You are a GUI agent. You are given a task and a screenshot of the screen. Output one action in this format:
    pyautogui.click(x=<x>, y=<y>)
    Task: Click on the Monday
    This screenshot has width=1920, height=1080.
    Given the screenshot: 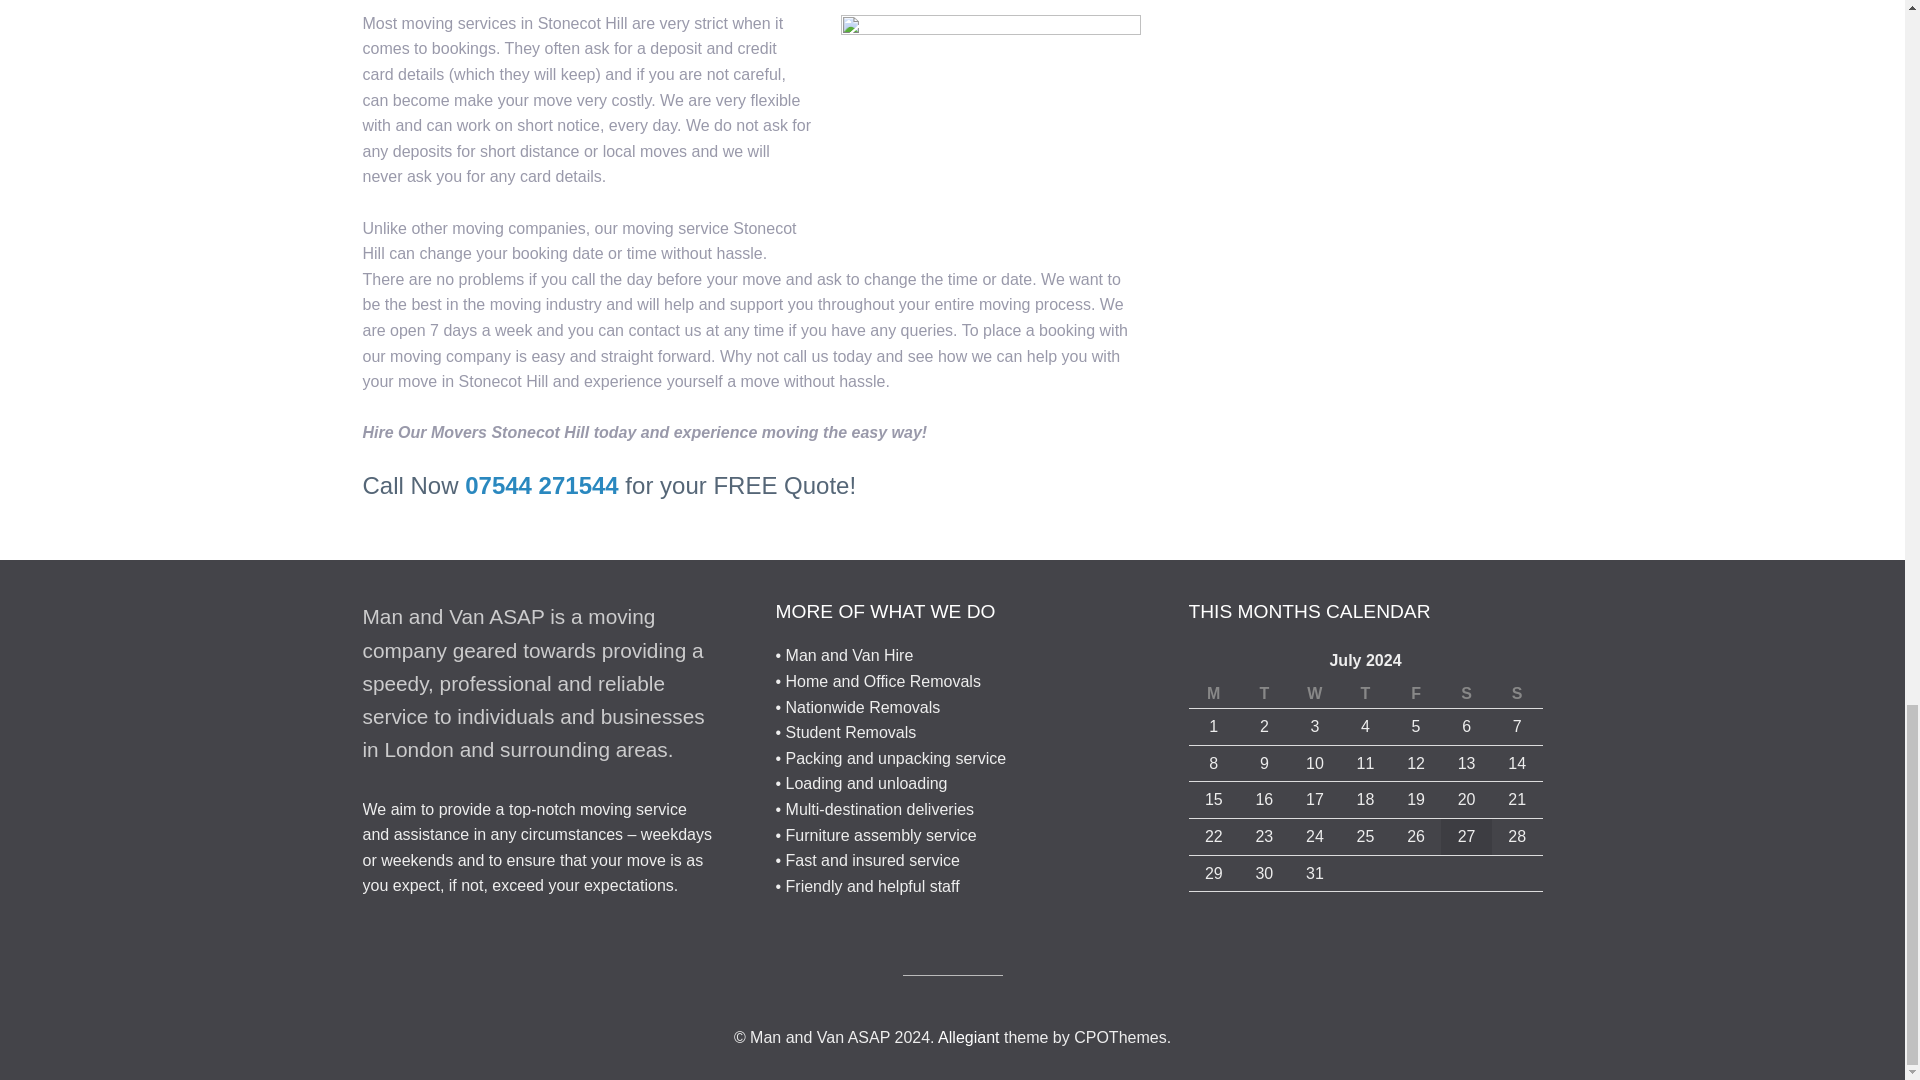 What is the action you would take?
    pyautogui.click(x=1213, y=694)
    